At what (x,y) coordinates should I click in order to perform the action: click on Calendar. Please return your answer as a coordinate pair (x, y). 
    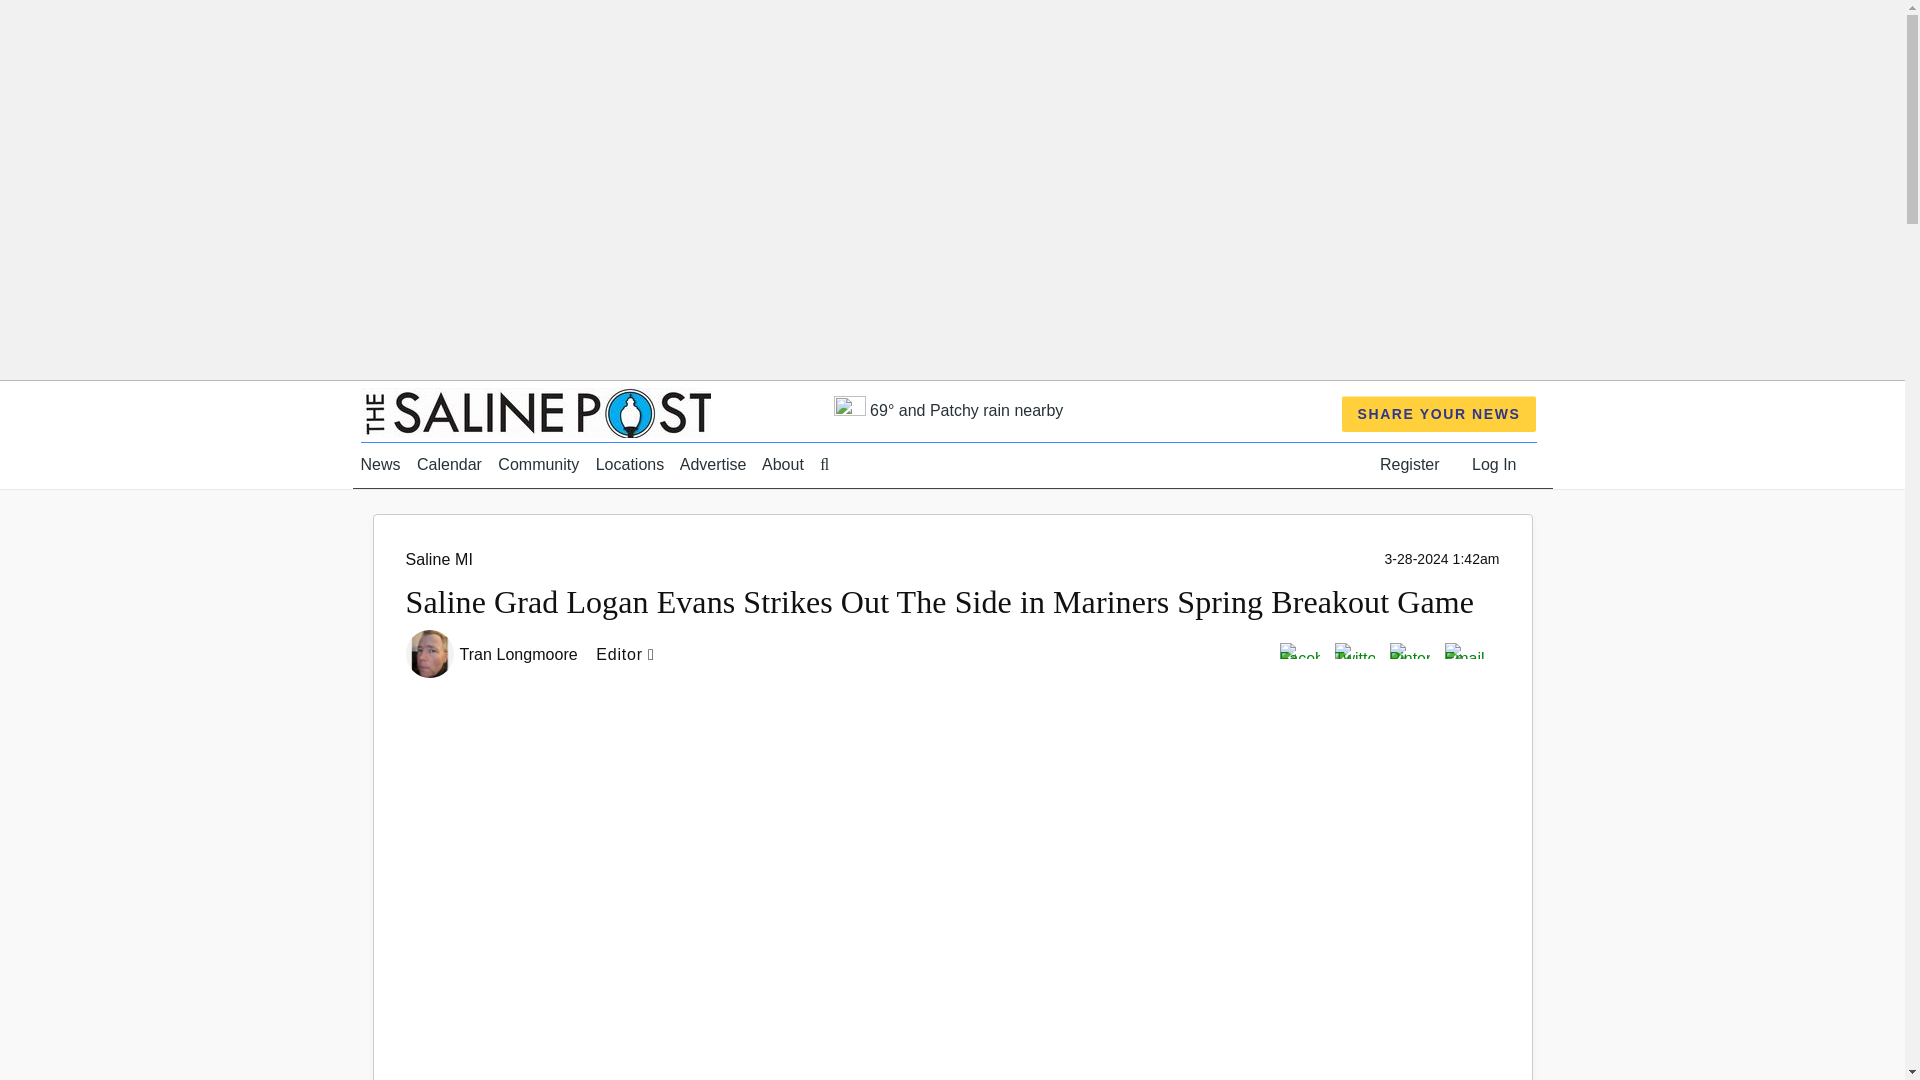
    Looking at the image, I should click on (448, 464).